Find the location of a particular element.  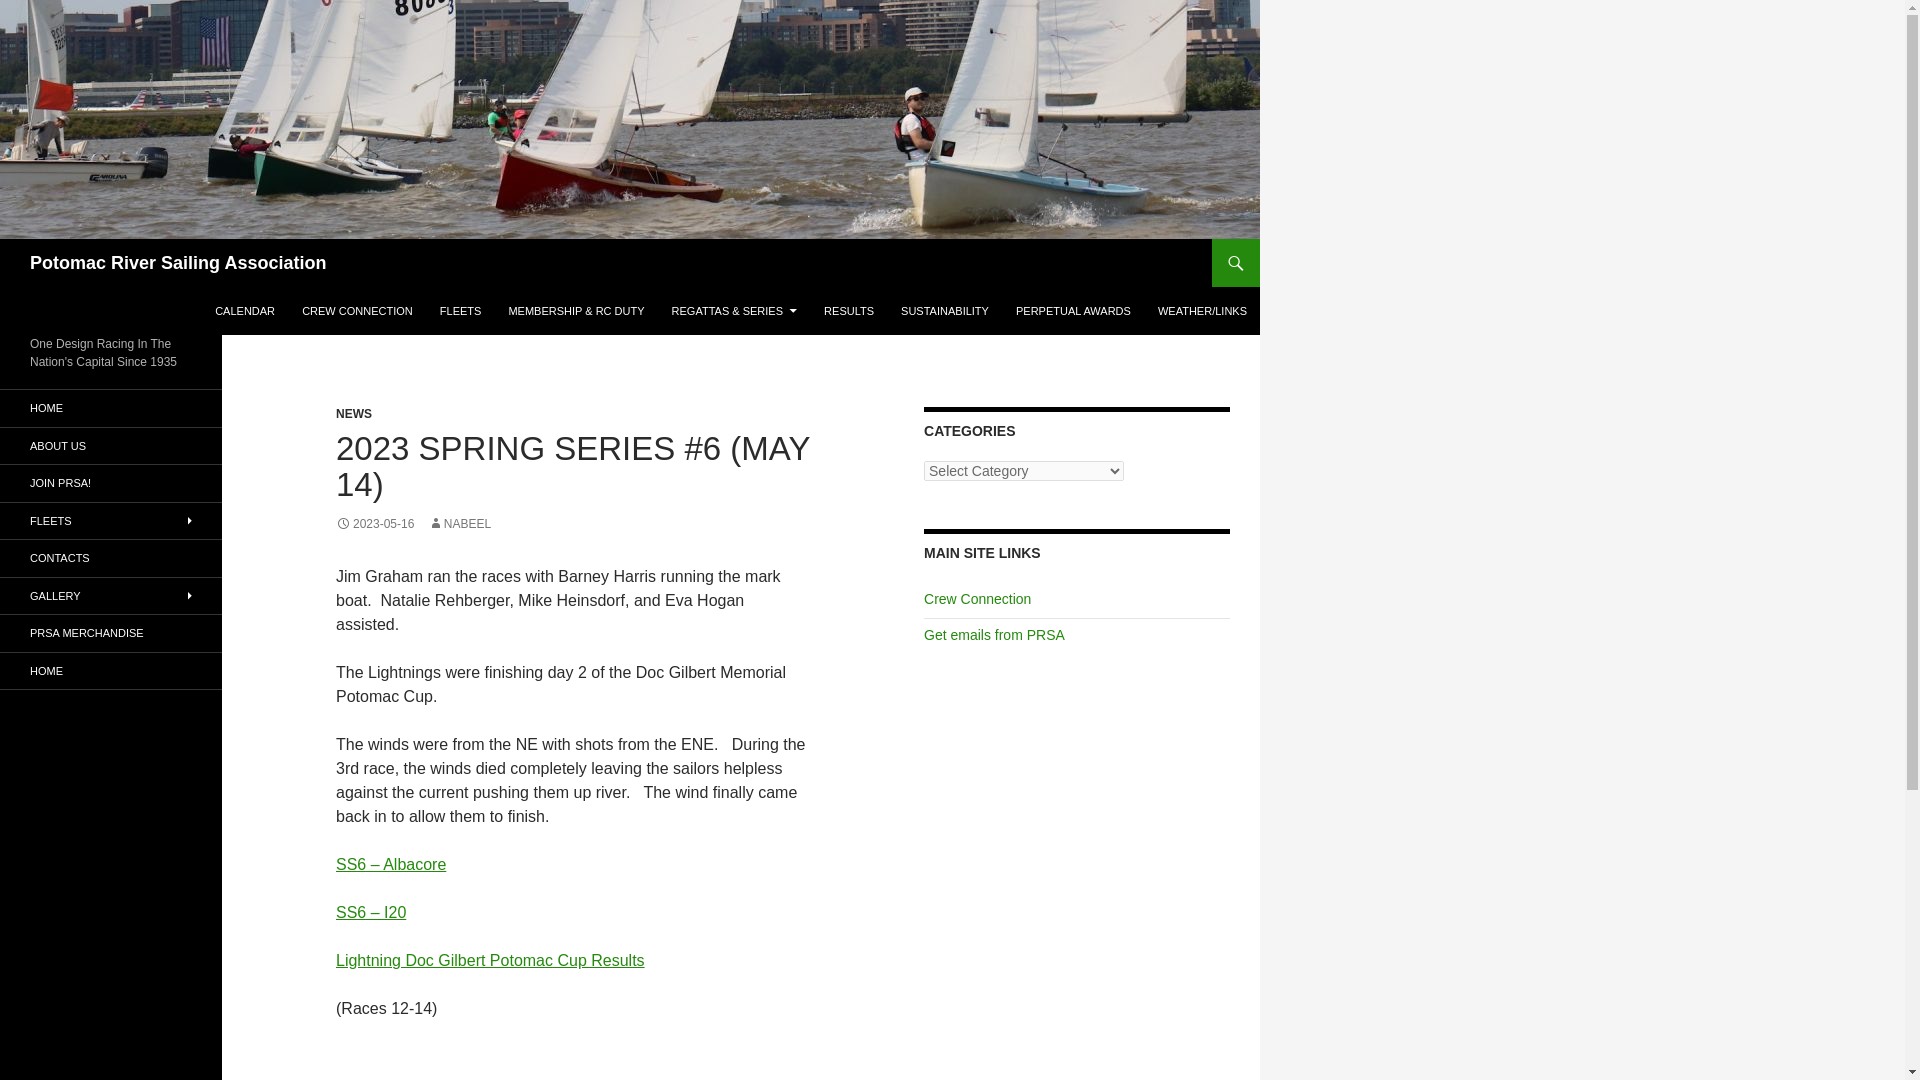

How to get the PRSA email newsletter is located at coordinates (994, 634).